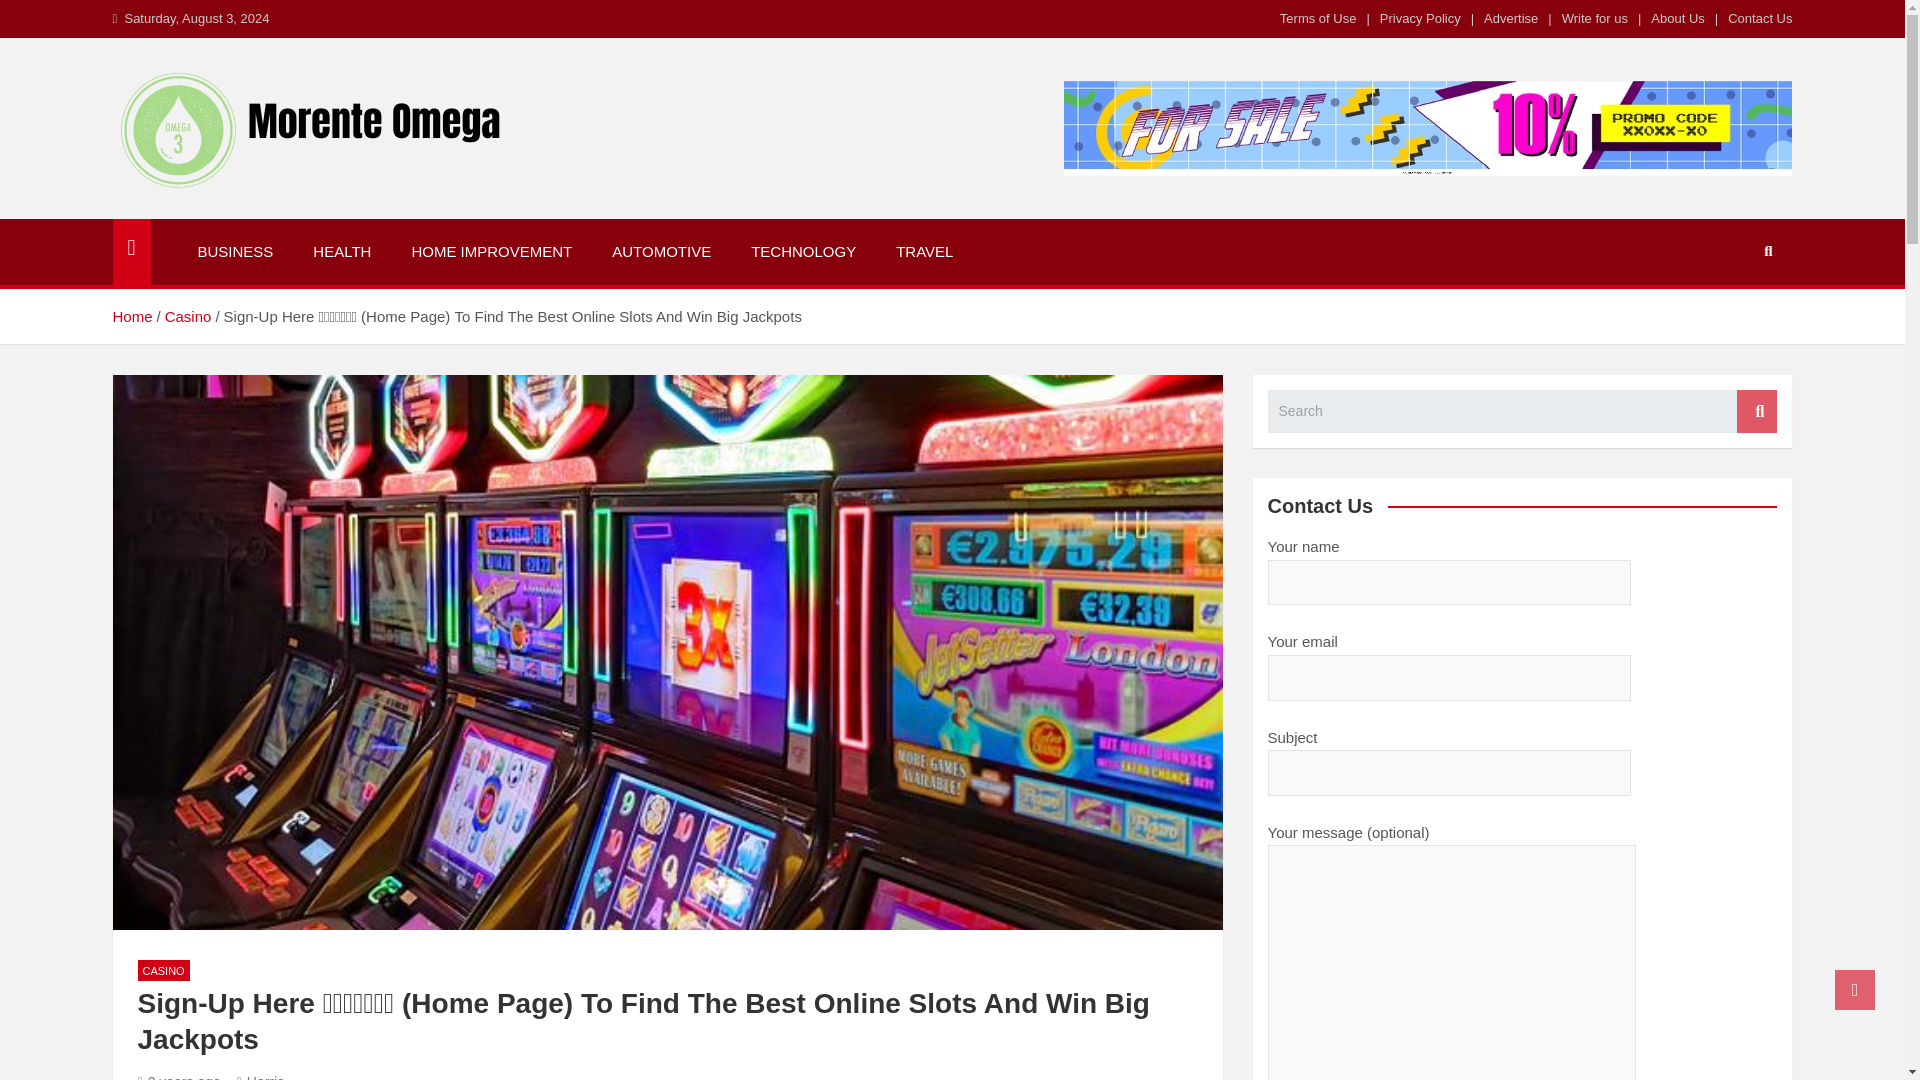  Describe the element at coordinates (342, 252) in the screenshot. I see `HEALTH` at that location.